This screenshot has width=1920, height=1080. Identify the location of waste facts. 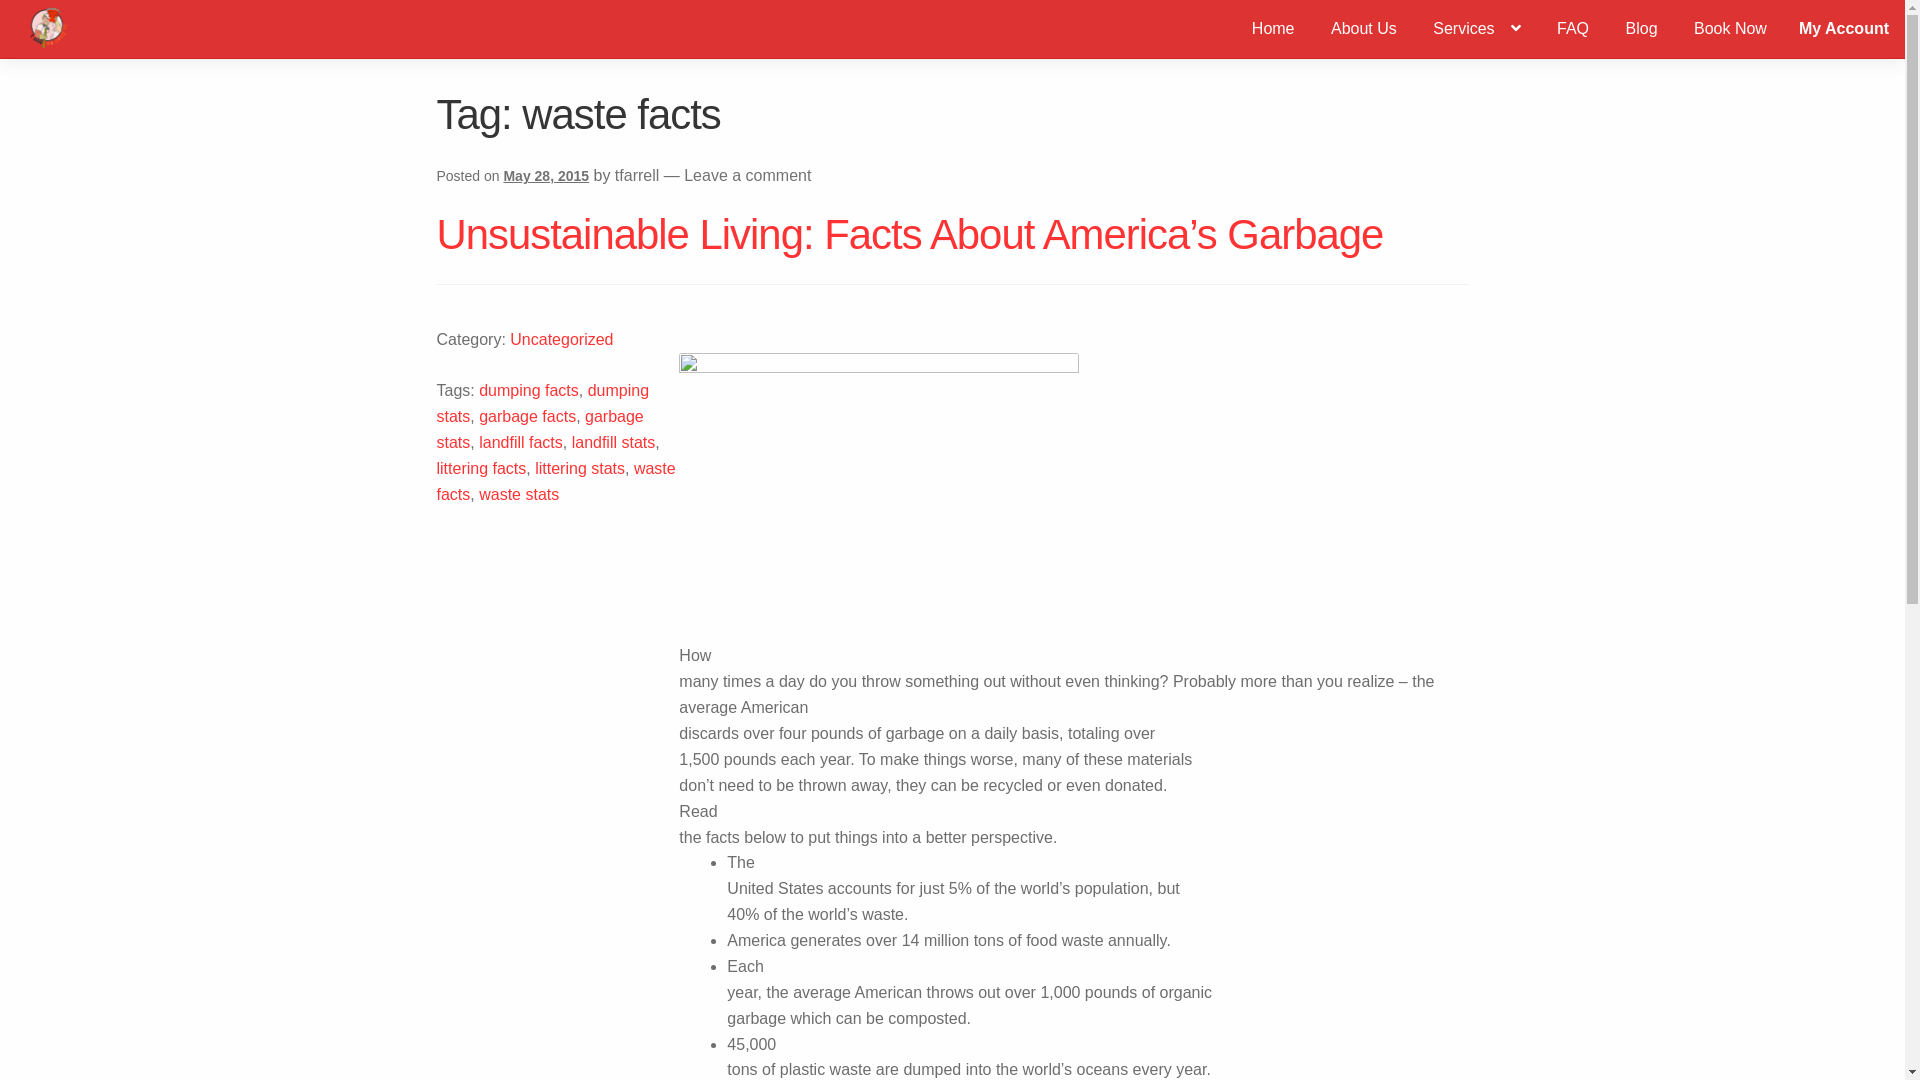
(556, 482).